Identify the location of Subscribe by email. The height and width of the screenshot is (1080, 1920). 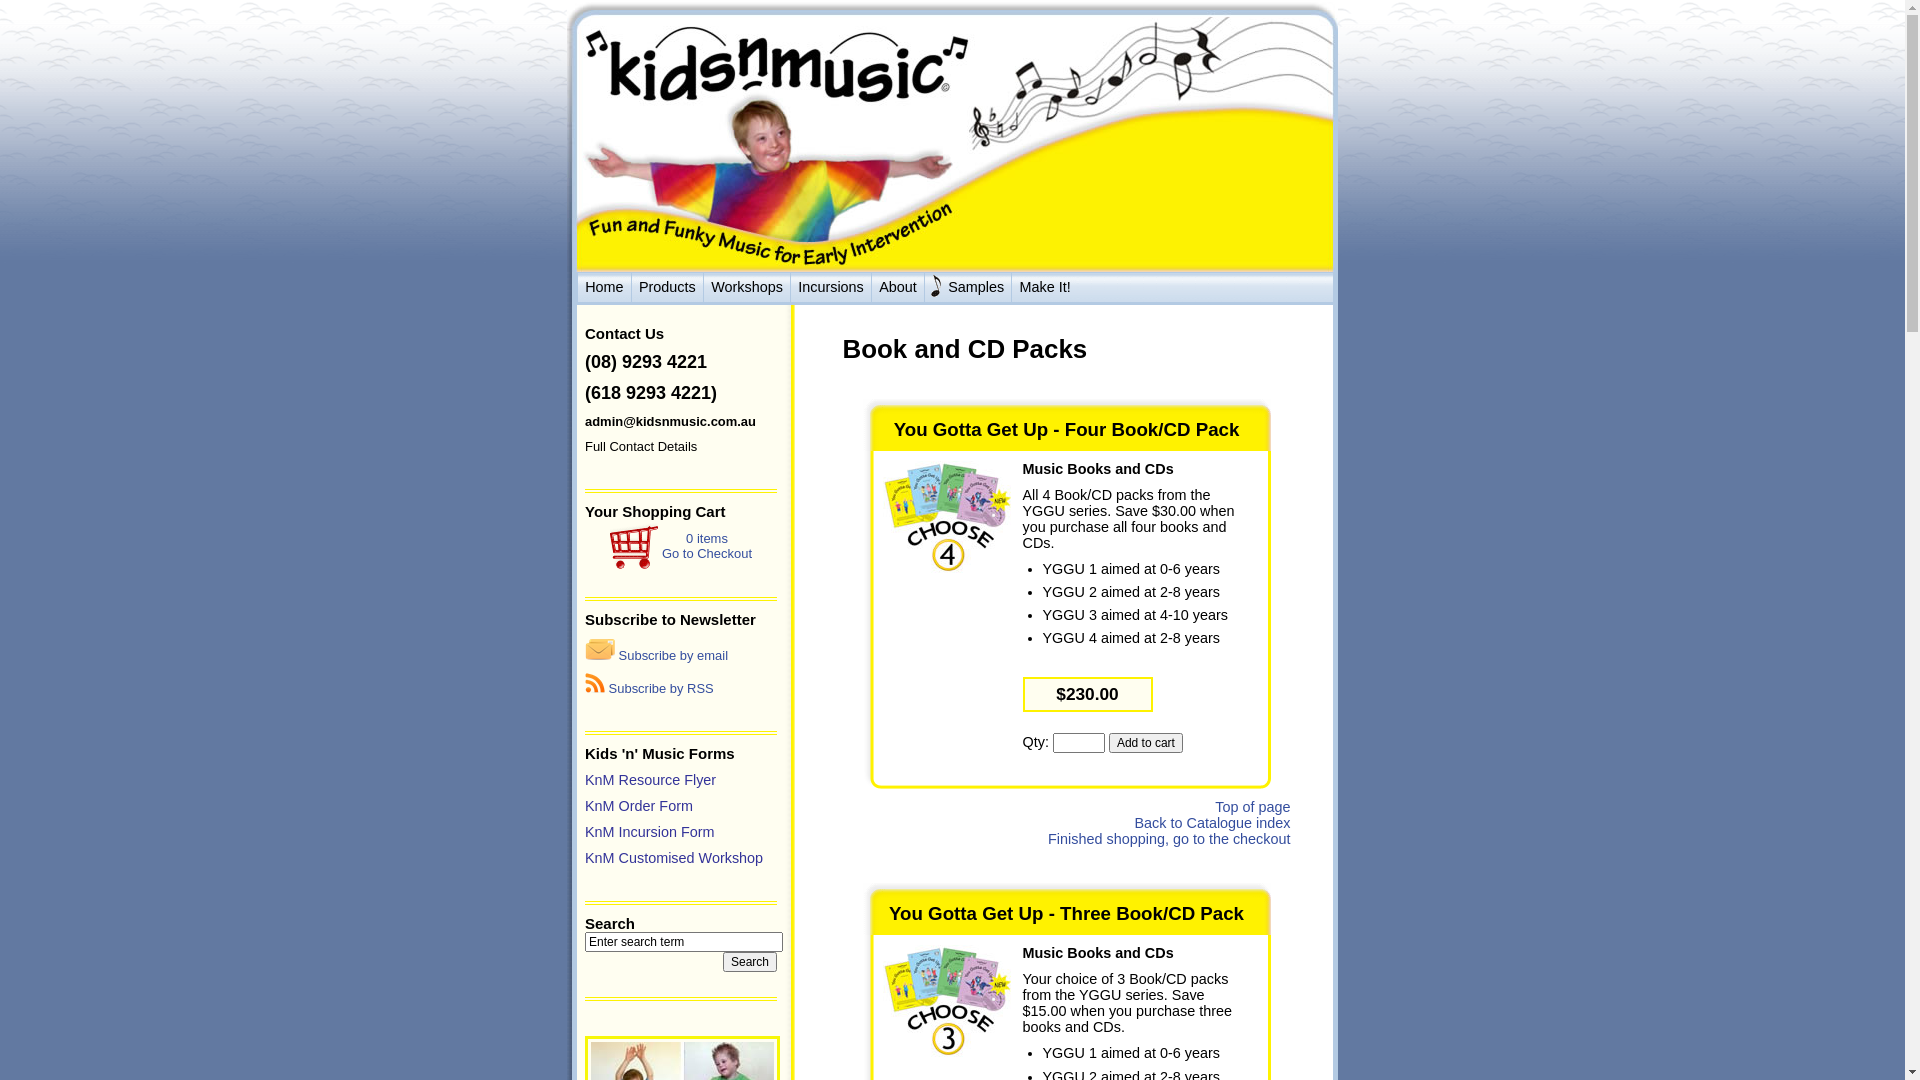
(656, 656).